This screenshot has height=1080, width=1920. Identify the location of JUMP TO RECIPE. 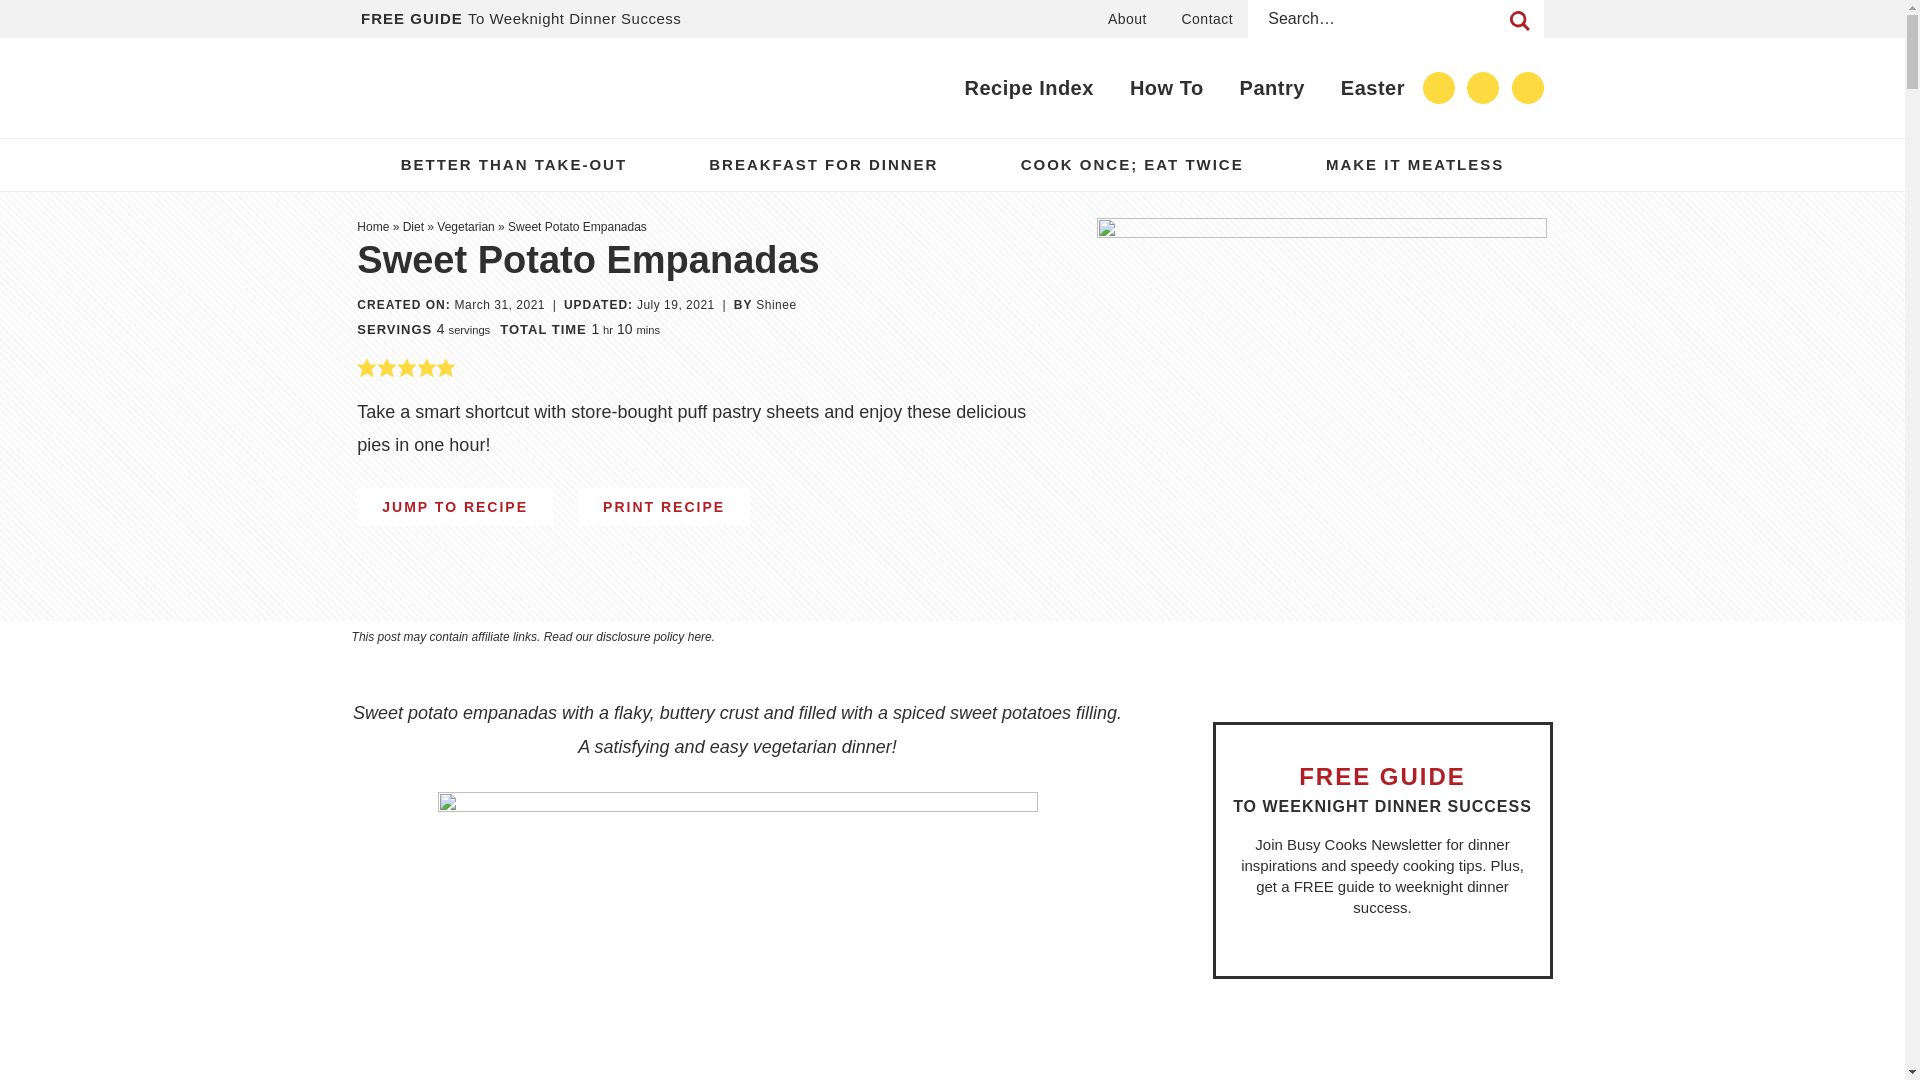
(454, 506).